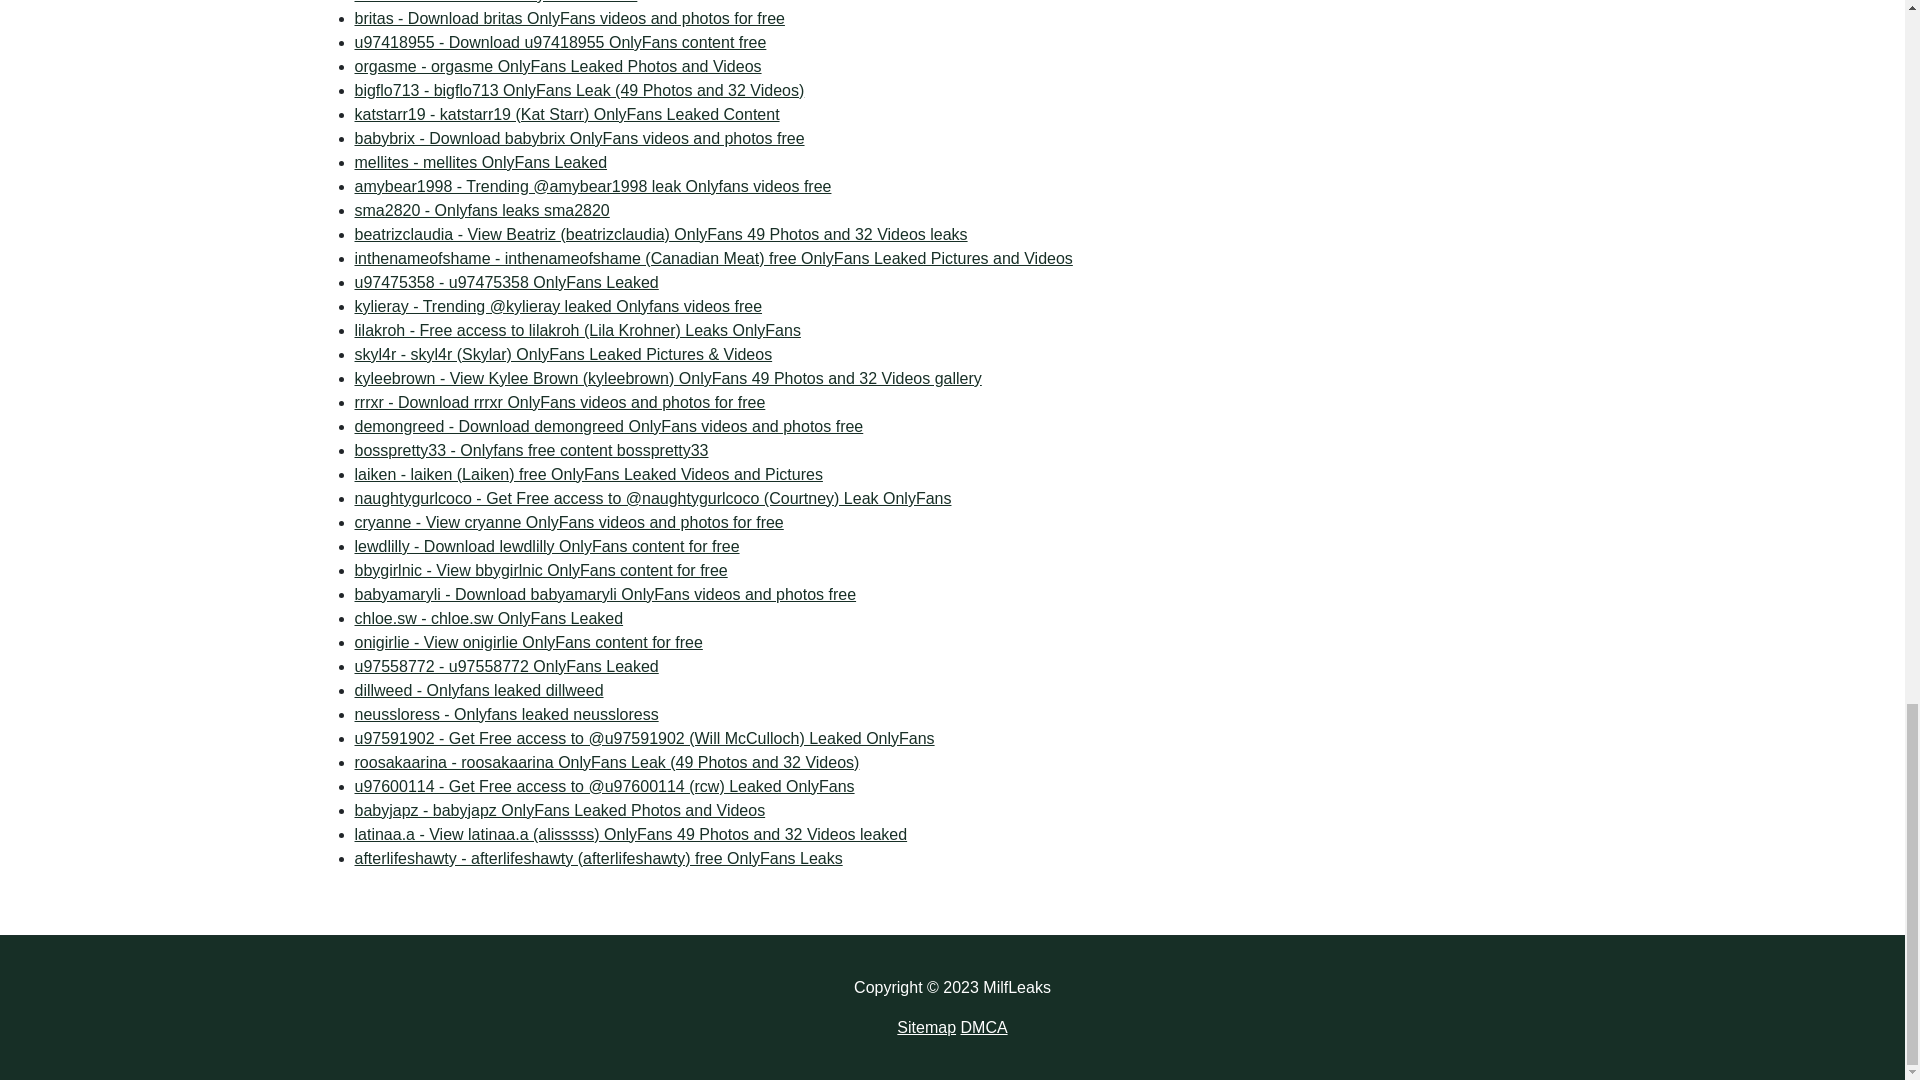  I want to click on orgasme - orgasme OnlyFans Leaked Photos and Videos, so click(578, 138).